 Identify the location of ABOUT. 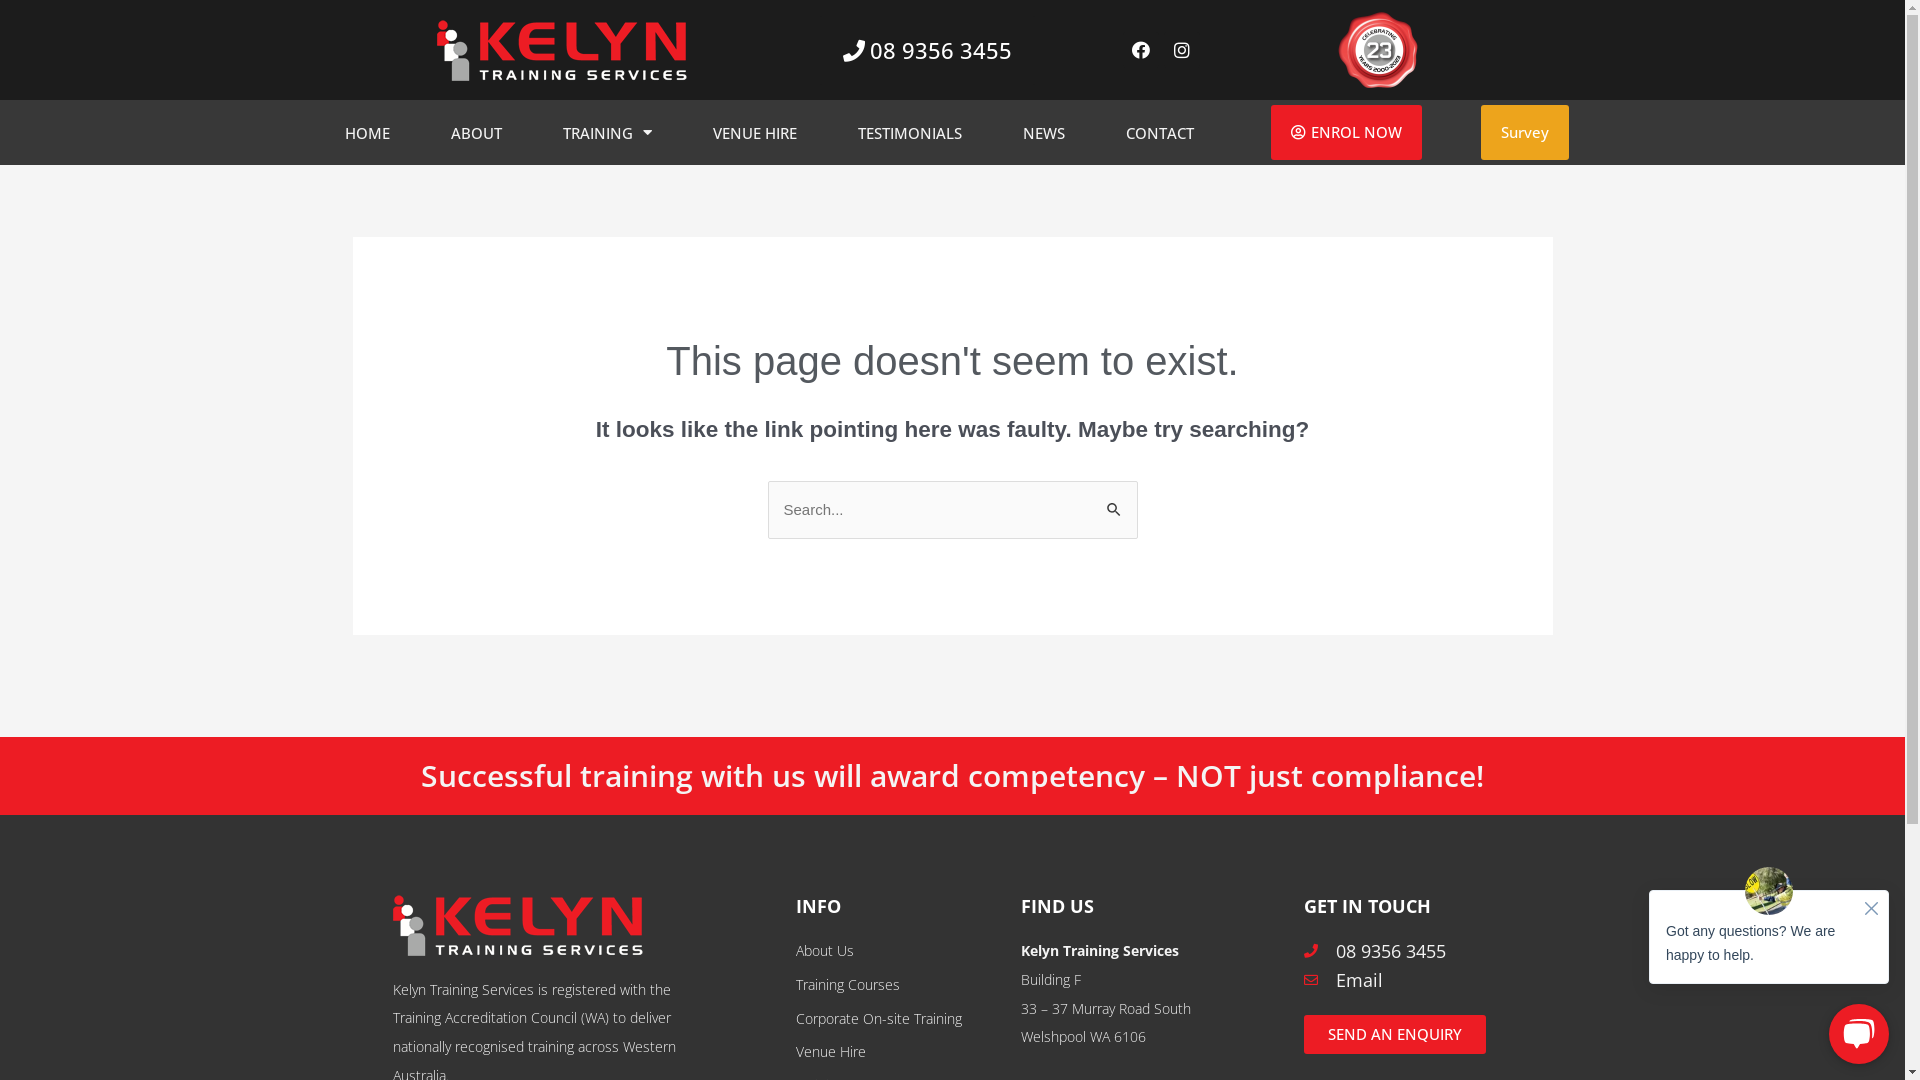
(476, 132).